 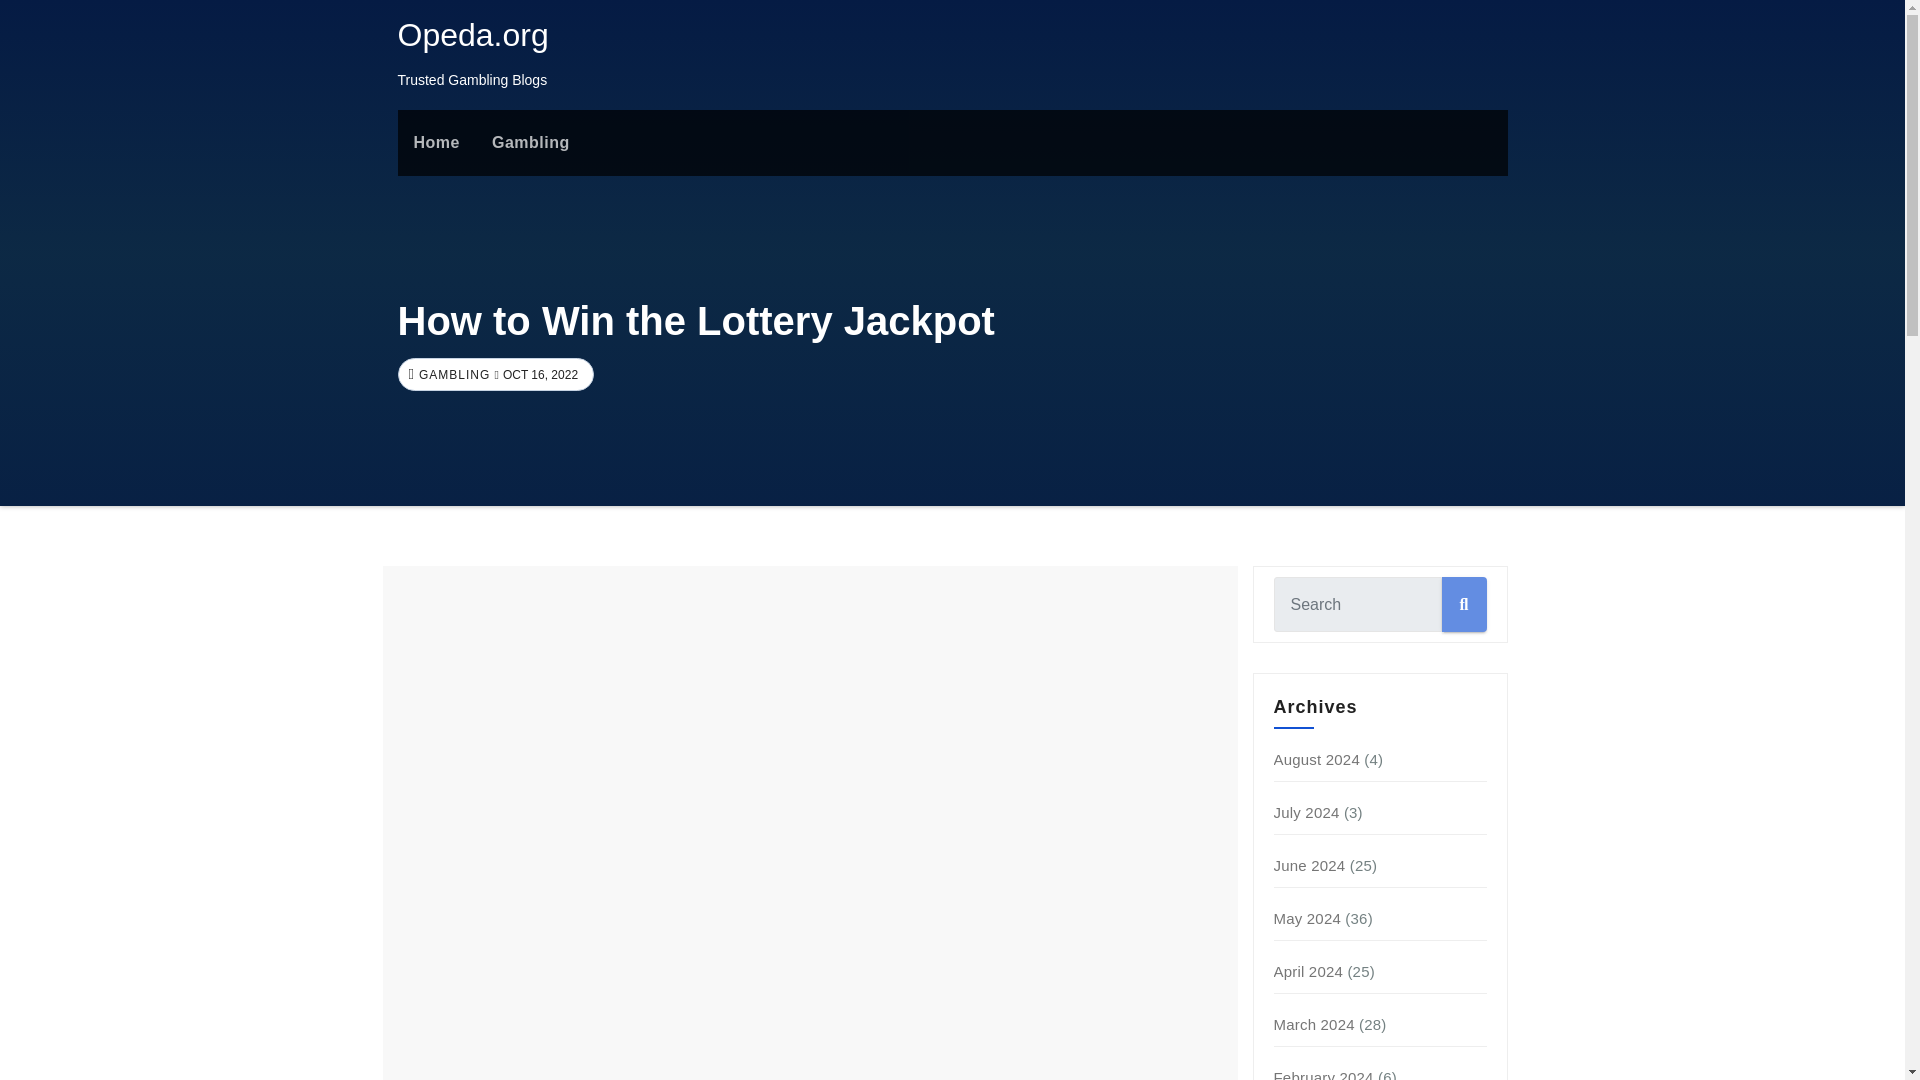 I want to click on Home, so click(x=436, y=143).